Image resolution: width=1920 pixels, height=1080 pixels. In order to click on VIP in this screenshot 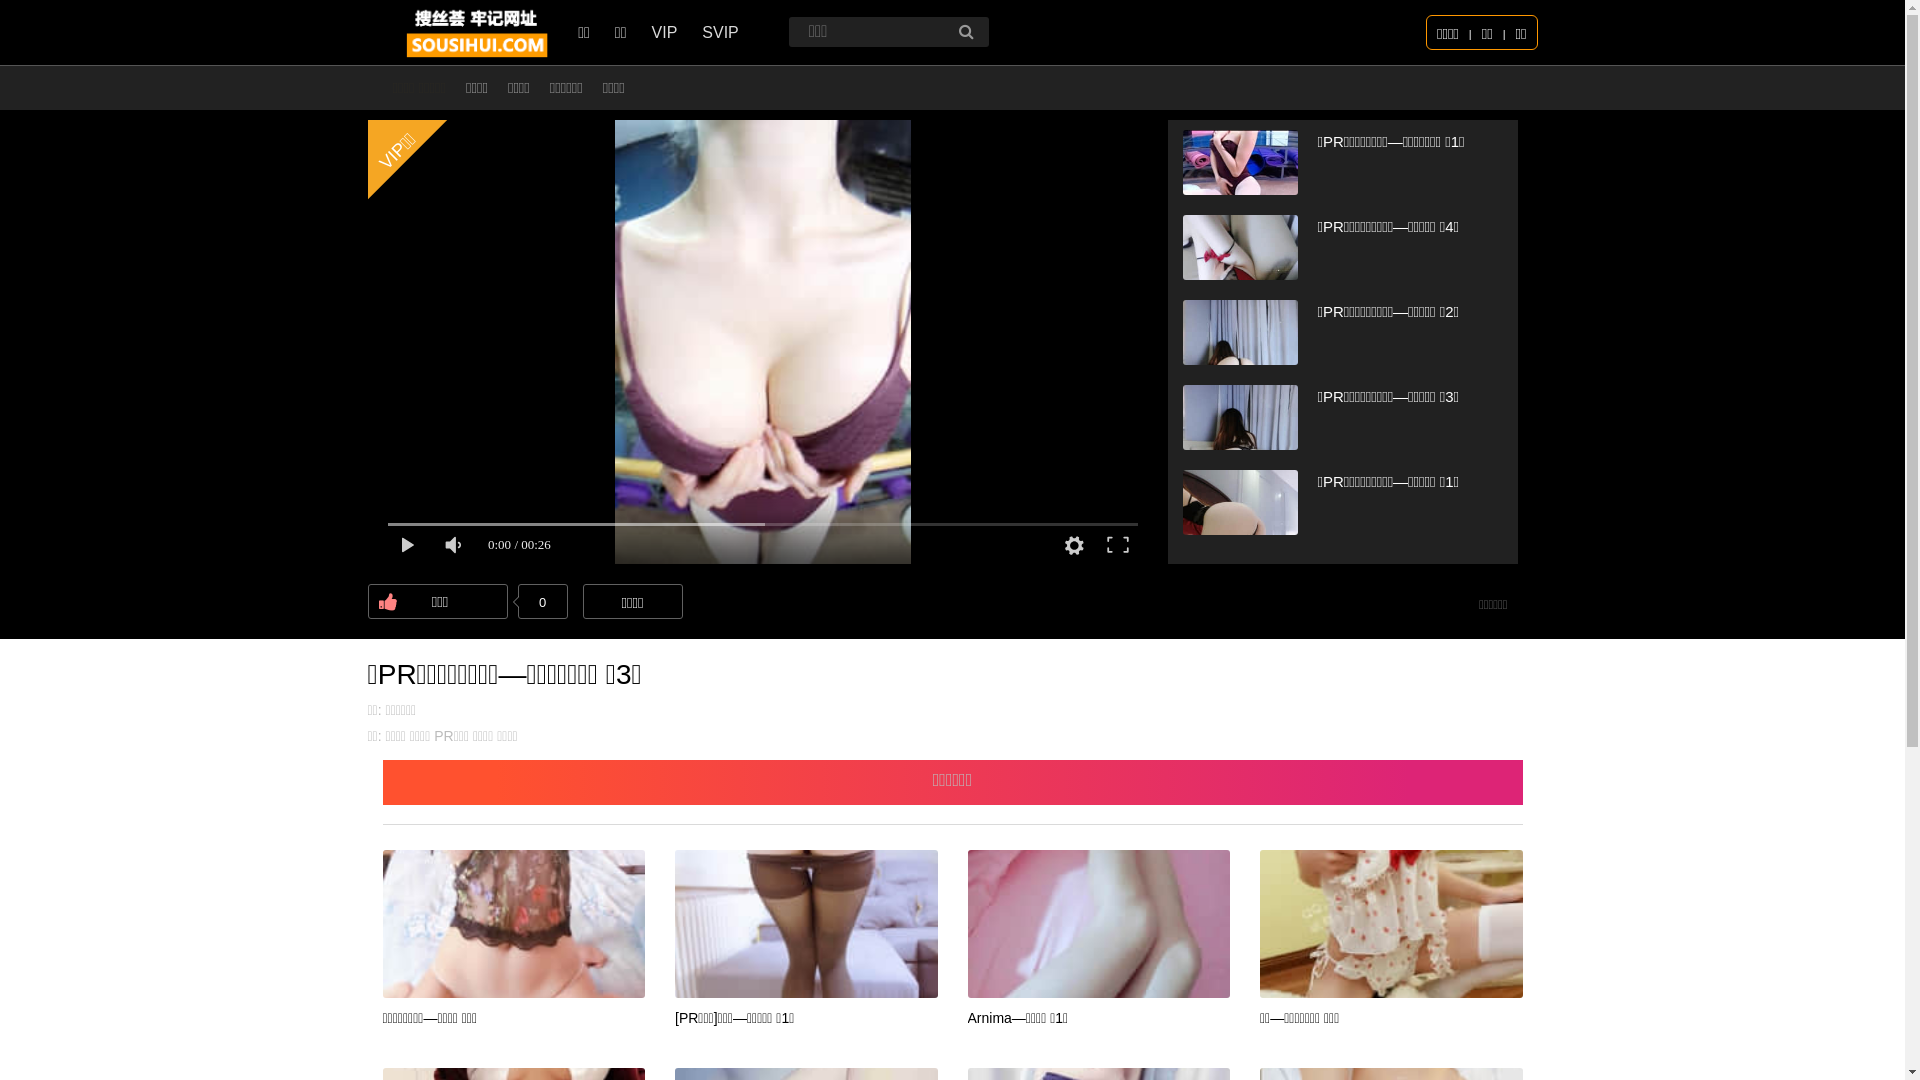, I will do `click(665, 32)`.